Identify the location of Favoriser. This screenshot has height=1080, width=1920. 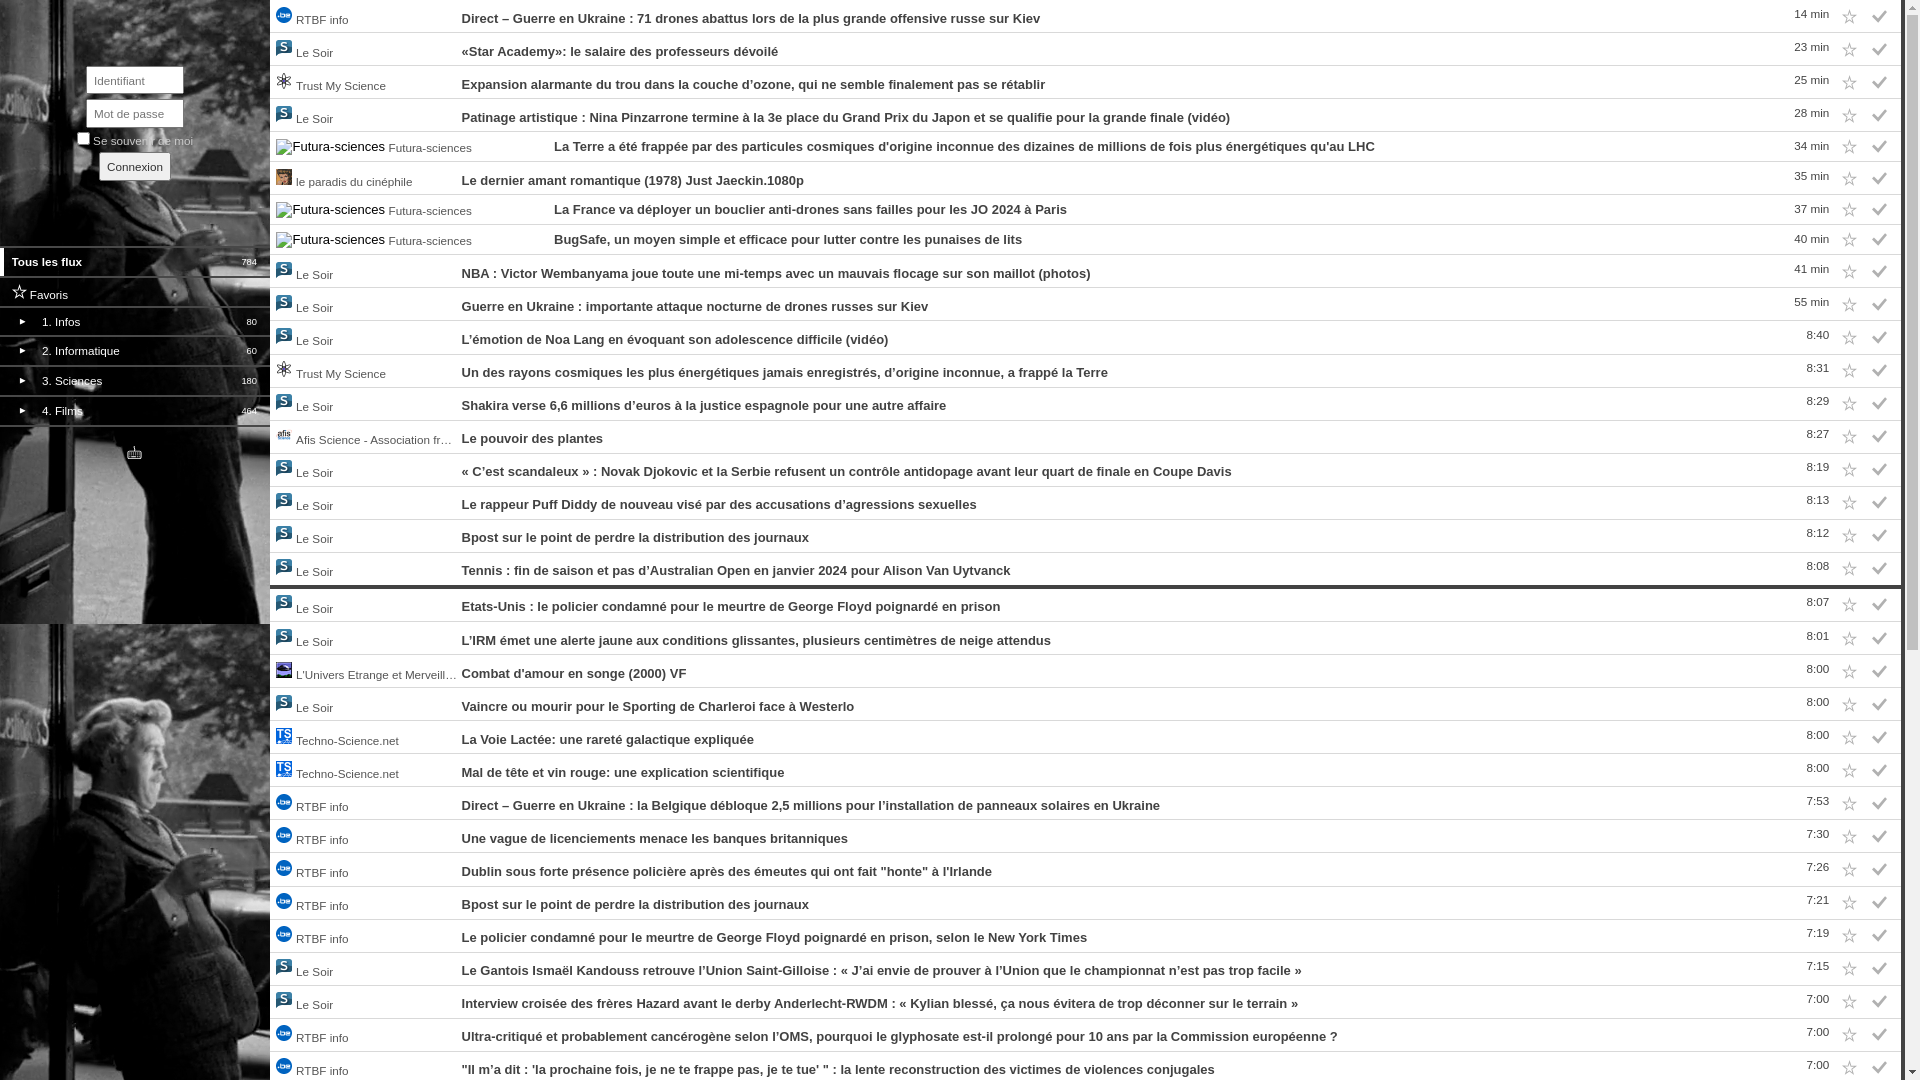
(1849, 210).